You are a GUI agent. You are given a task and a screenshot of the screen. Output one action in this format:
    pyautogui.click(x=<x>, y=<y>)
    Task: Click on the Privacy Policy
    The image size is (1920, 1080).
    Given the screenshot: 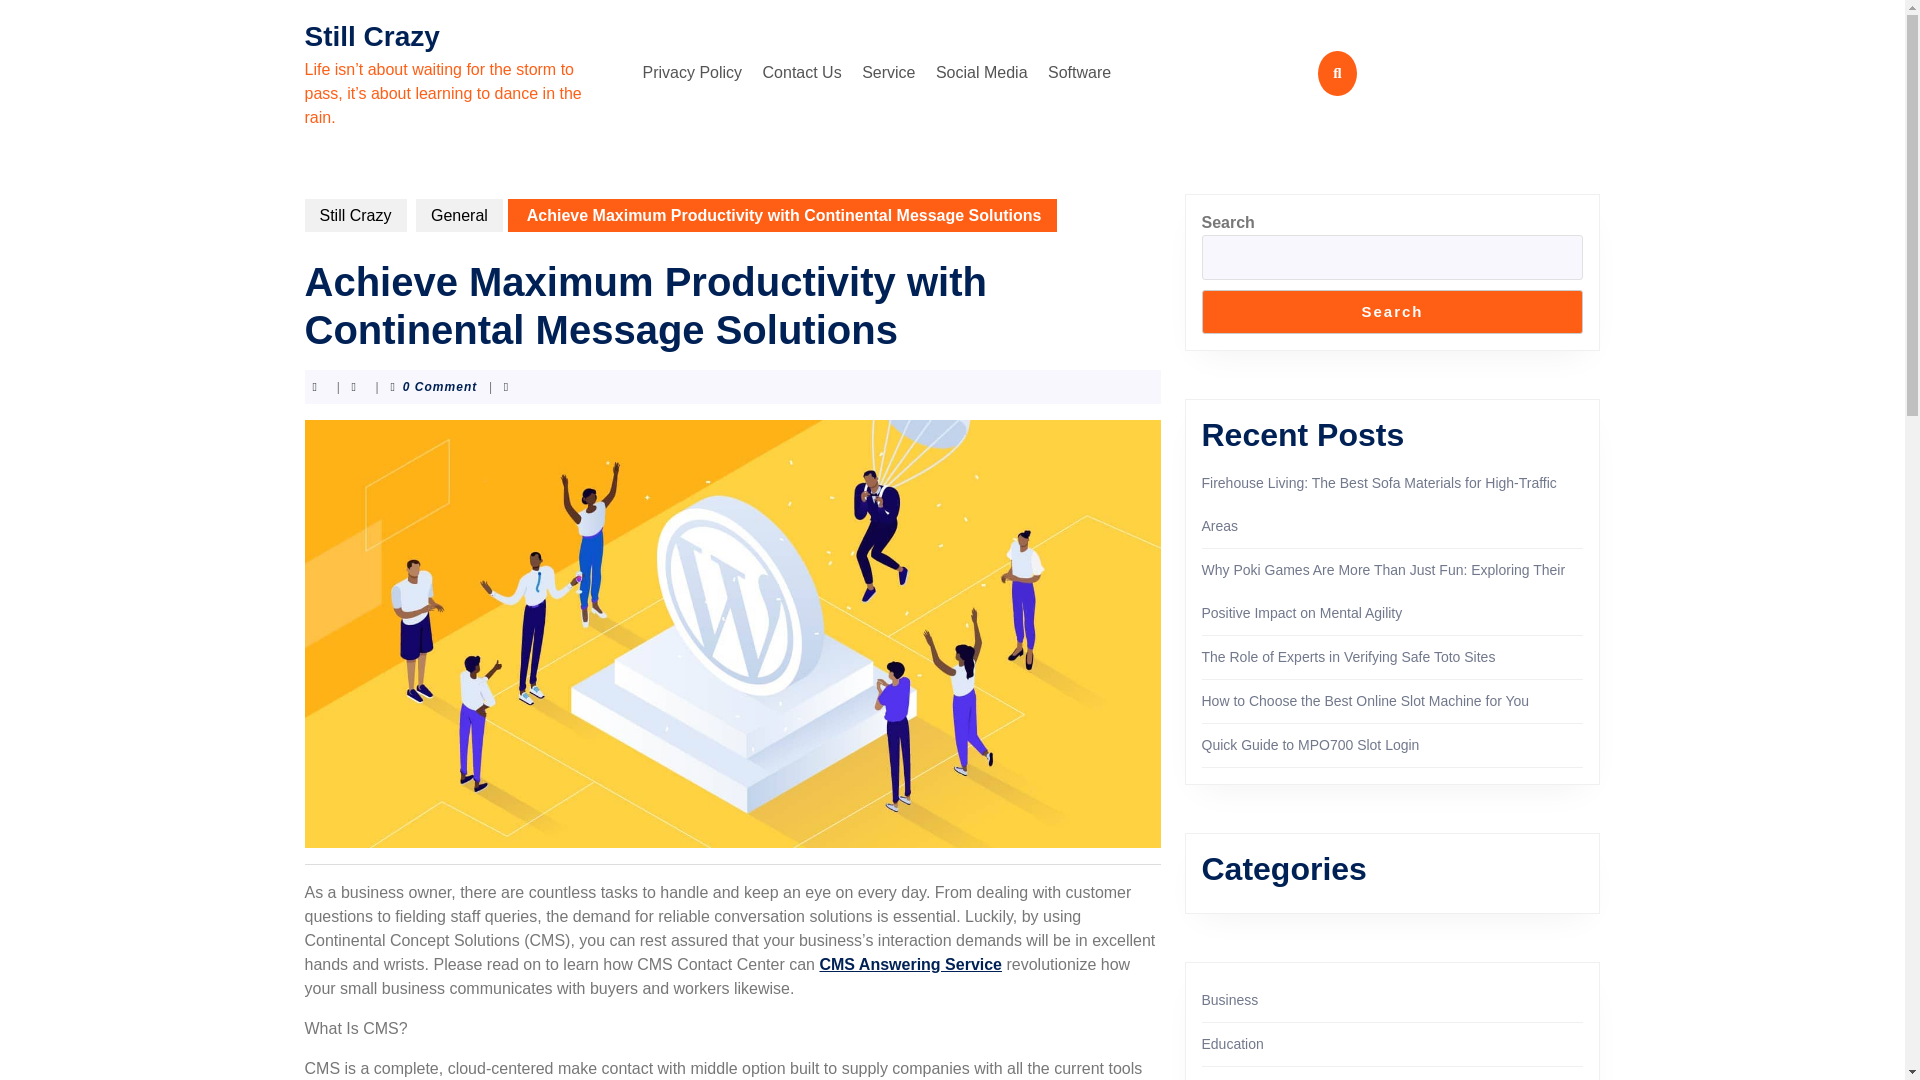 What is the action you would take?
    pyautogui.click(x=692, y=72)
    